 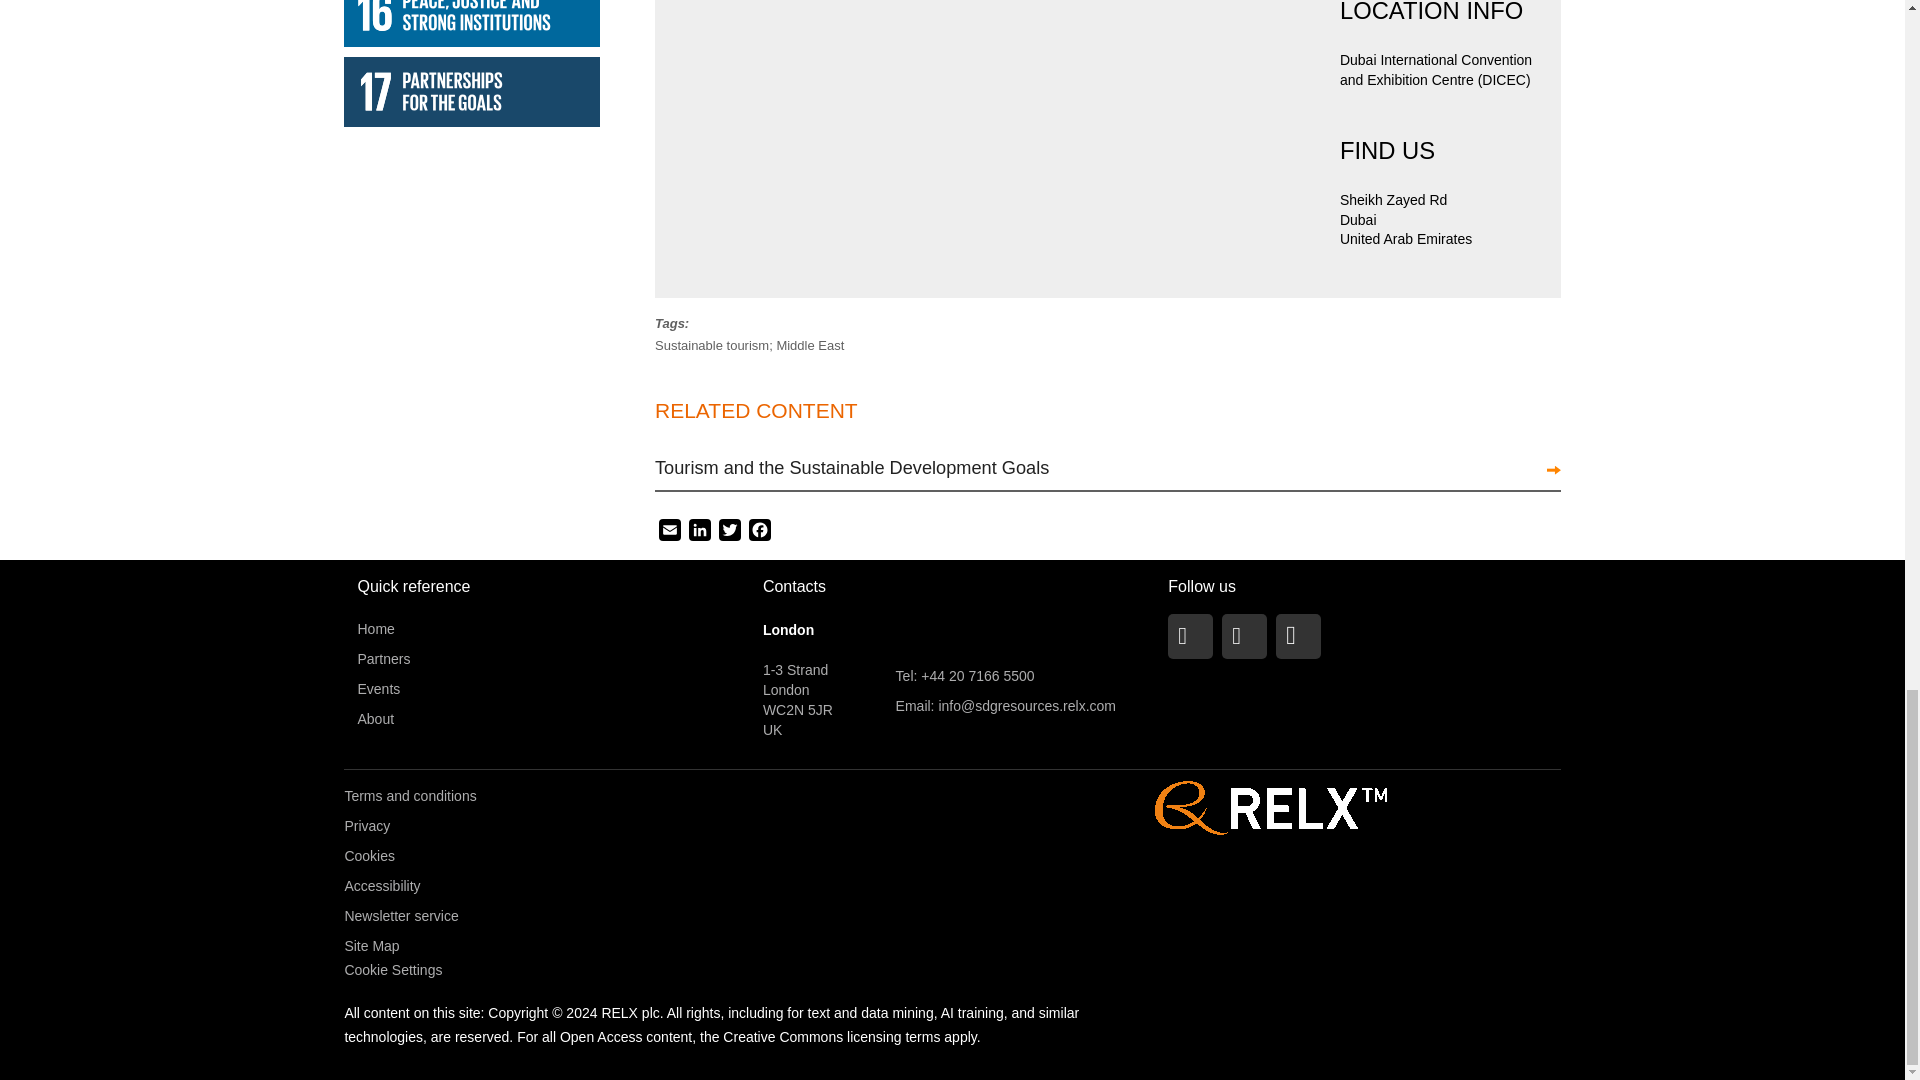 I want to click on LinkedIn, so click(x=700, y=530).